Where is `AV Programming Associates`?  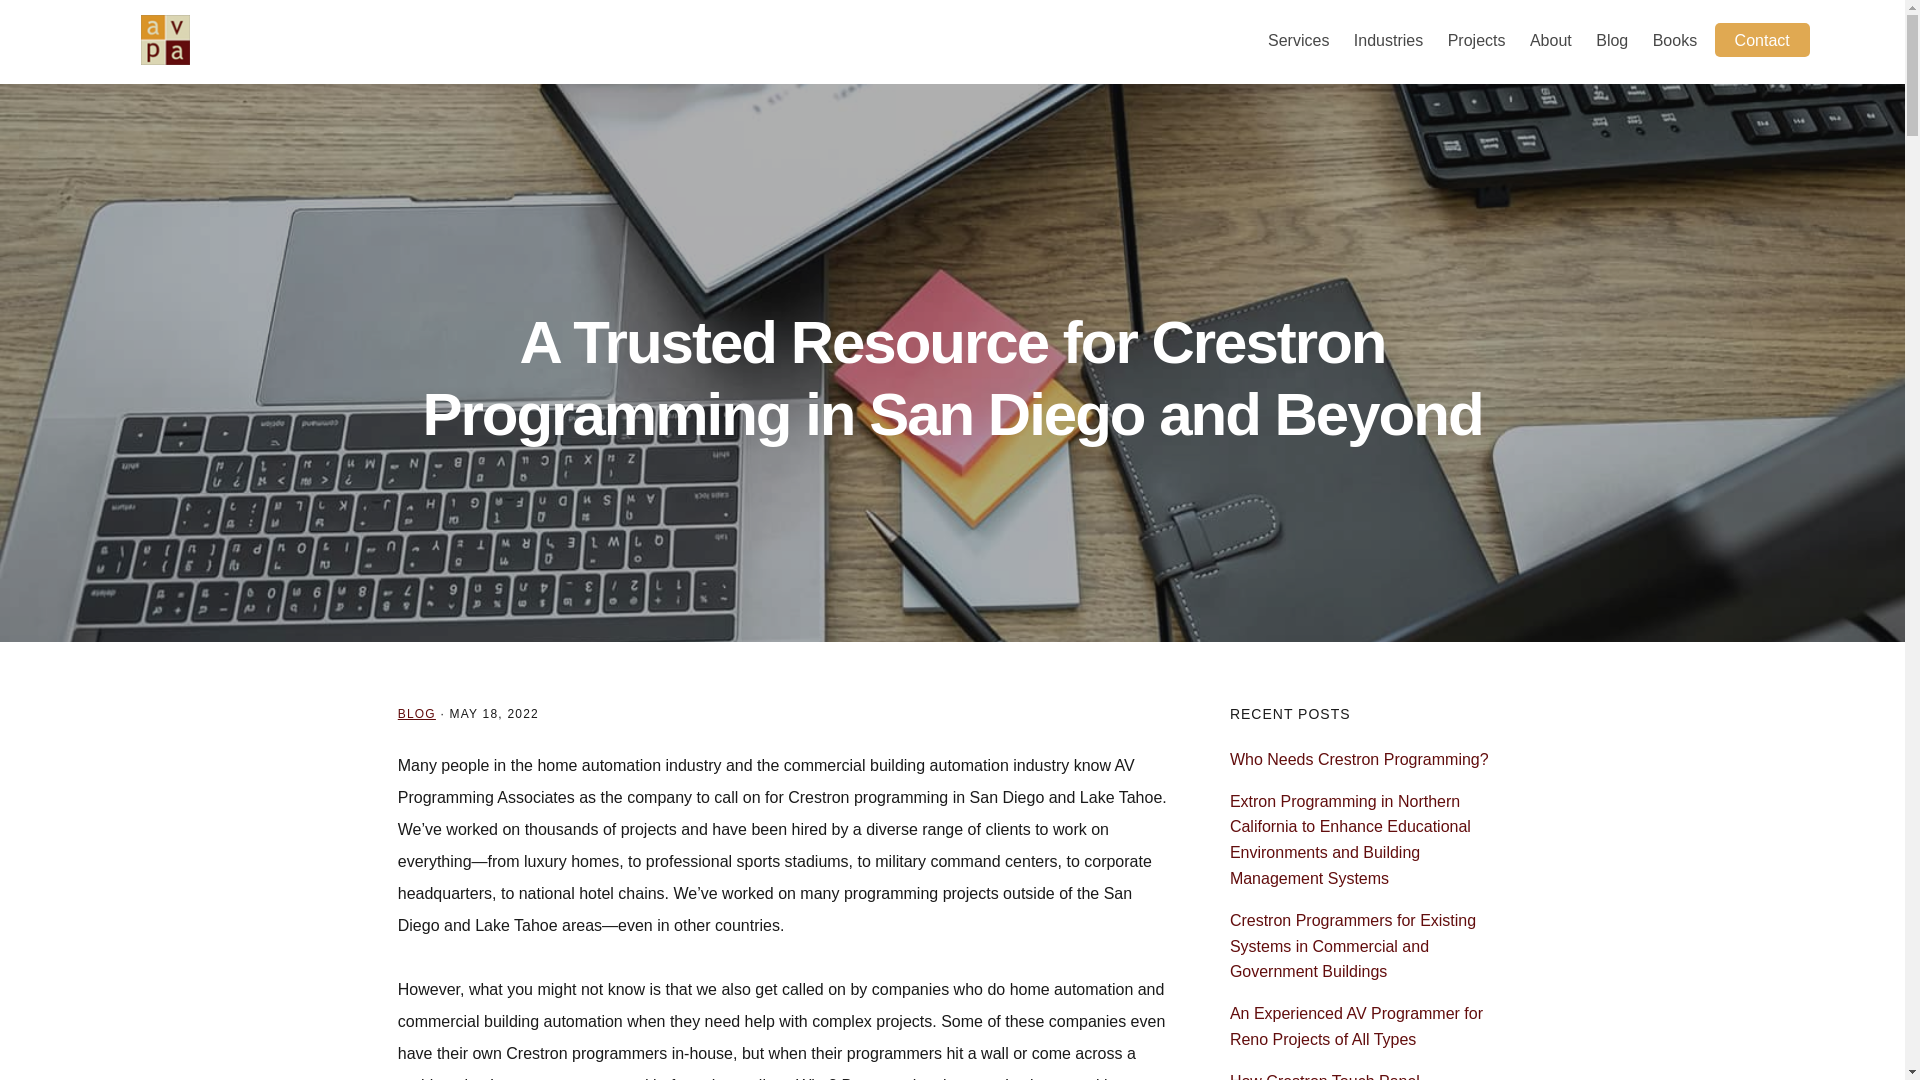 AV Programming Associates is located at coordinates (164, 40).